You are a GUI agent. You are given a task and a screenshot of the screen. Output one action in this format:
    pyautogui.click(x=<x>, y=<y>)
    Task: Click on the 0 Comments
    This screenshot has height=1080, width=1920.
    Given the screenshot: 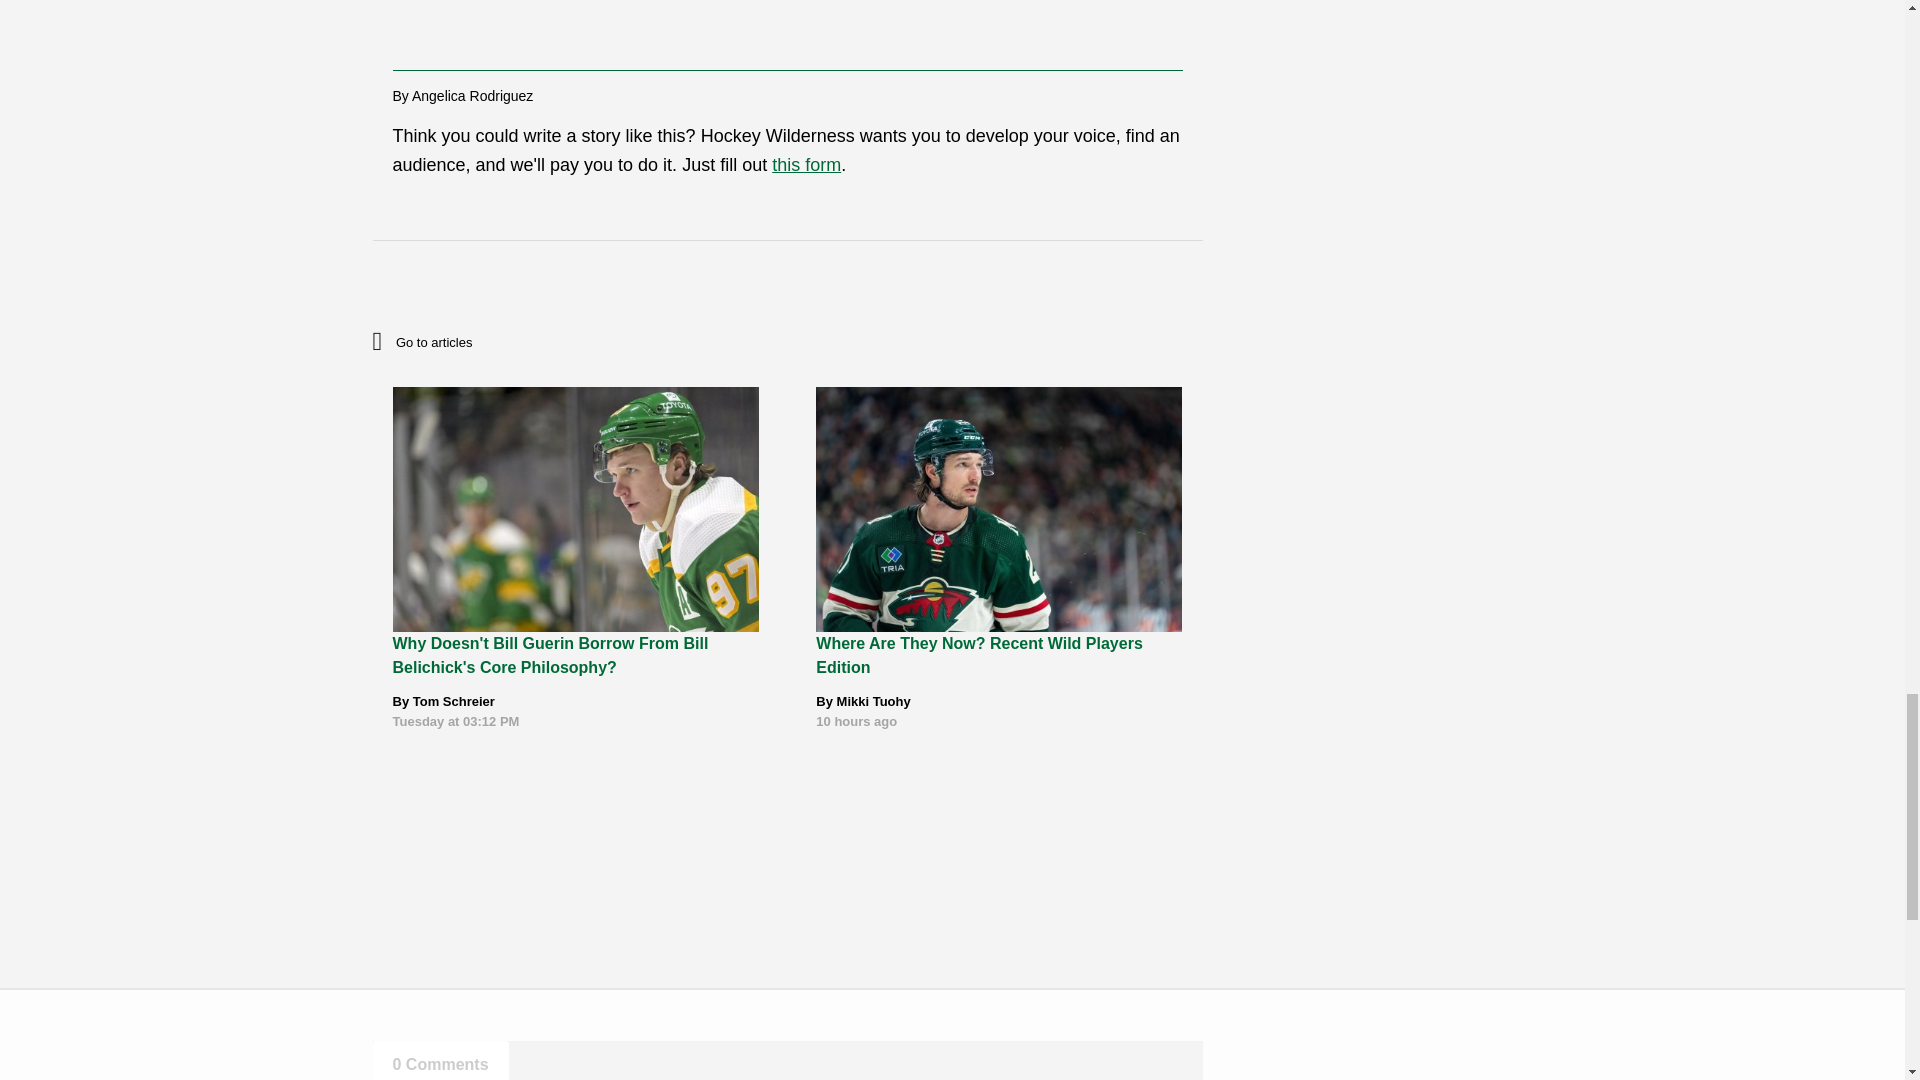 What is the action you would take?
    pyautogui.click(x=440, y=1060)
    